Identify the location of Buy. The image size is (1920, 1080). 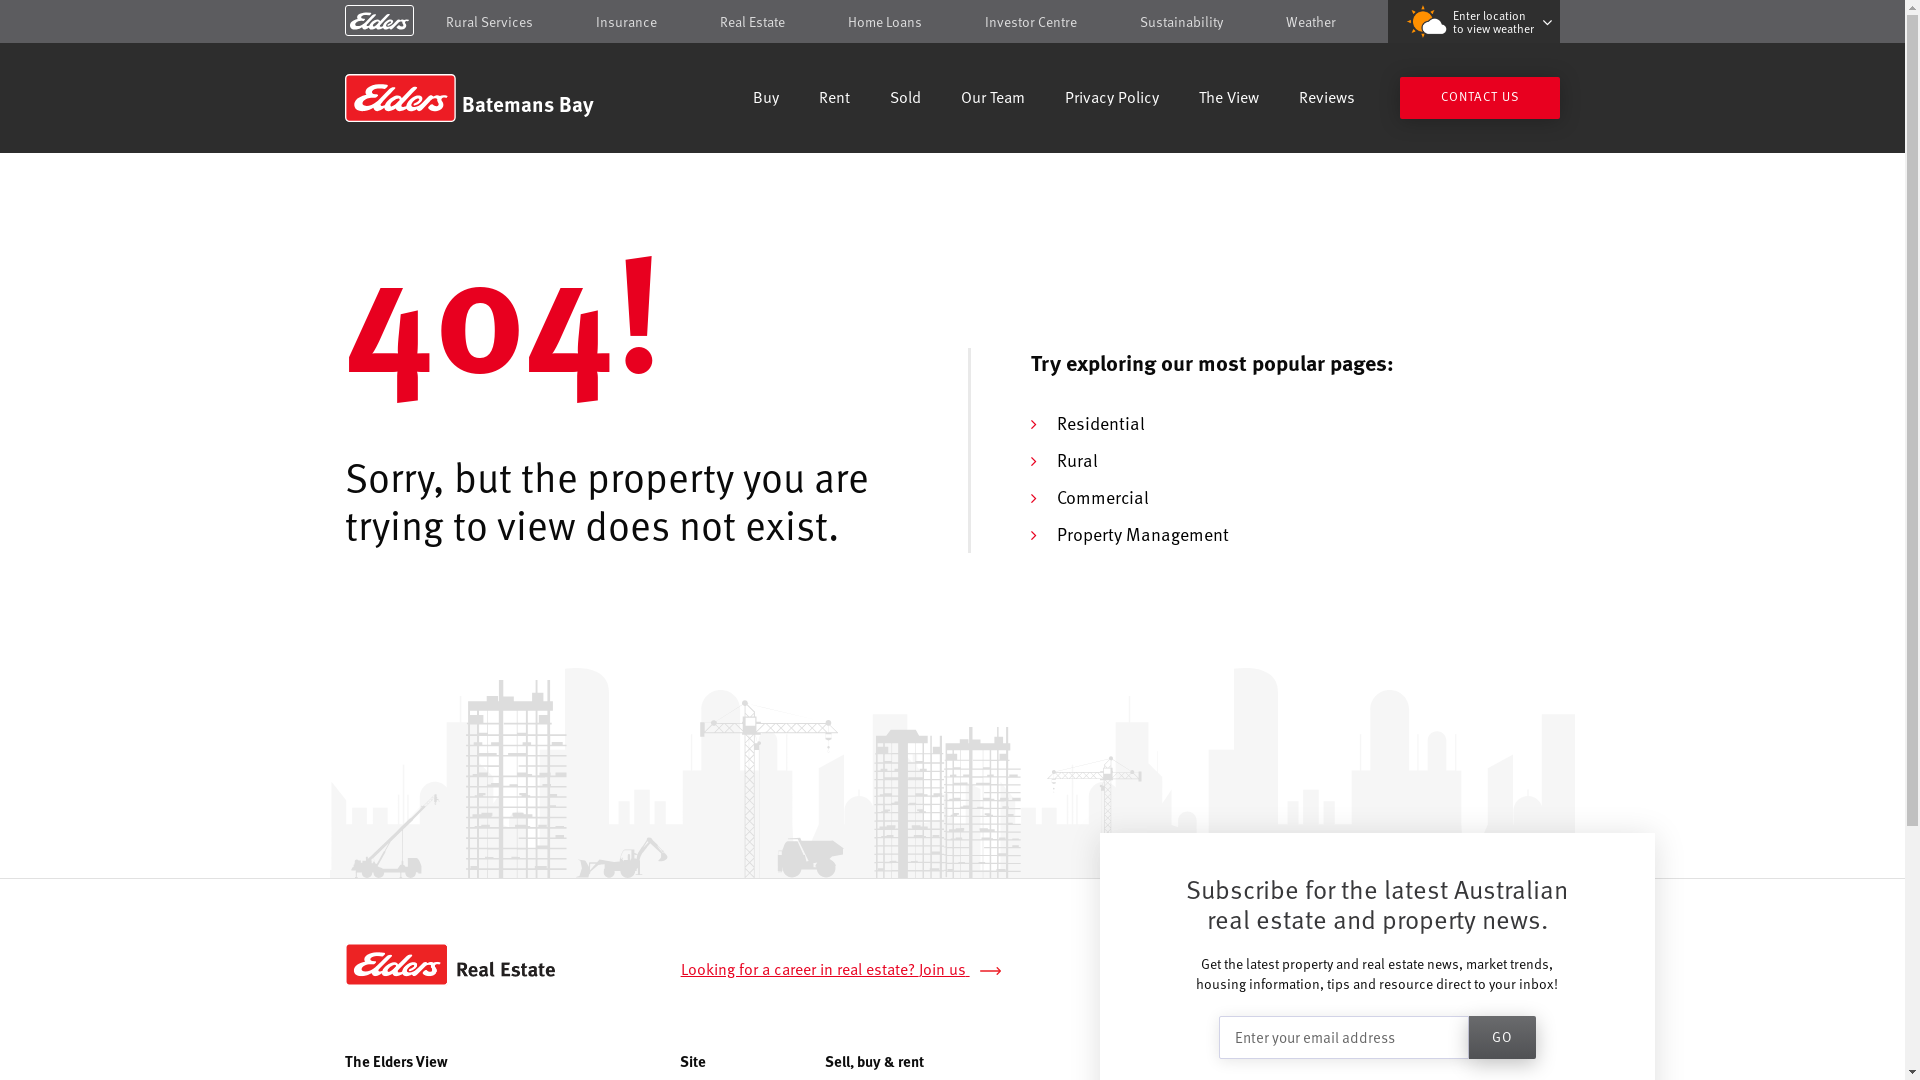
(766, 100).